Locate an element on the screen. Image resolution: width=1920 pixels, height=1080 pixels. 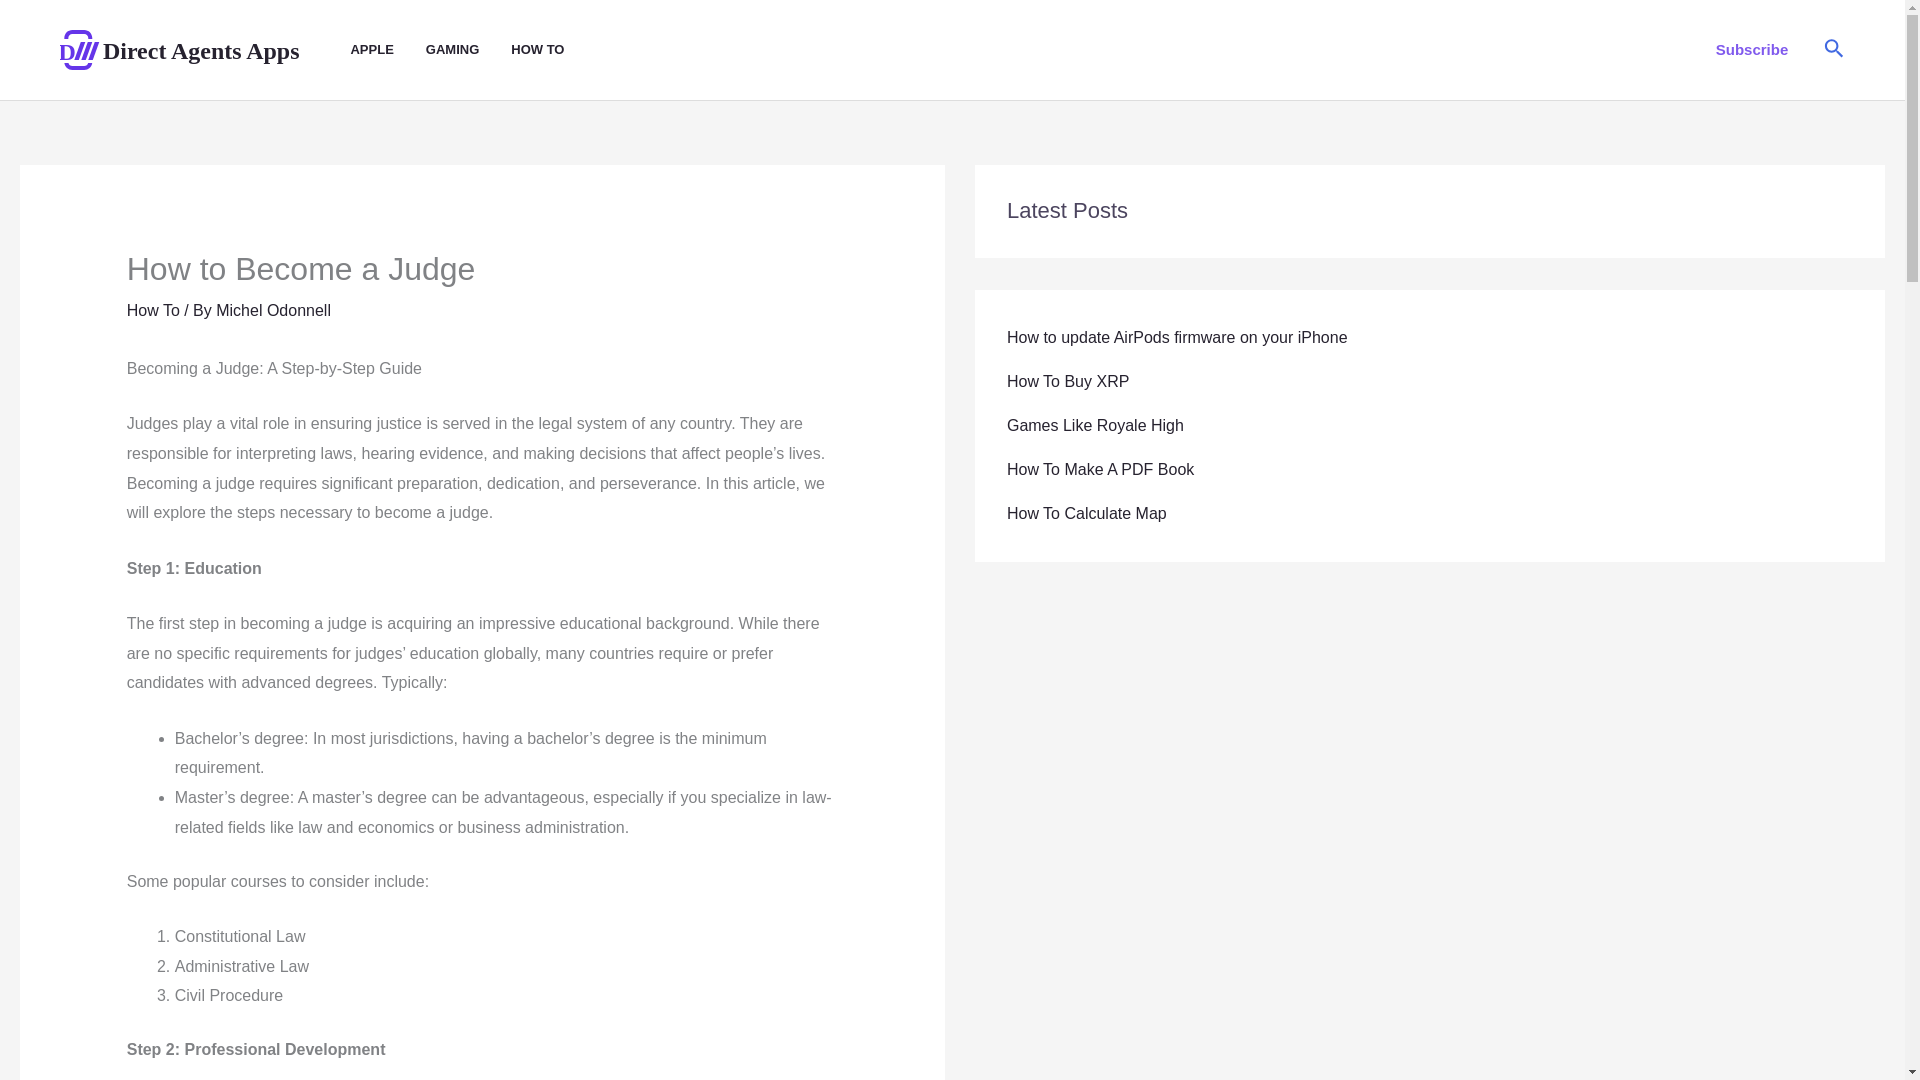
How to update AirPods firmware on your iPhone is located at coordinates (1176, 337).